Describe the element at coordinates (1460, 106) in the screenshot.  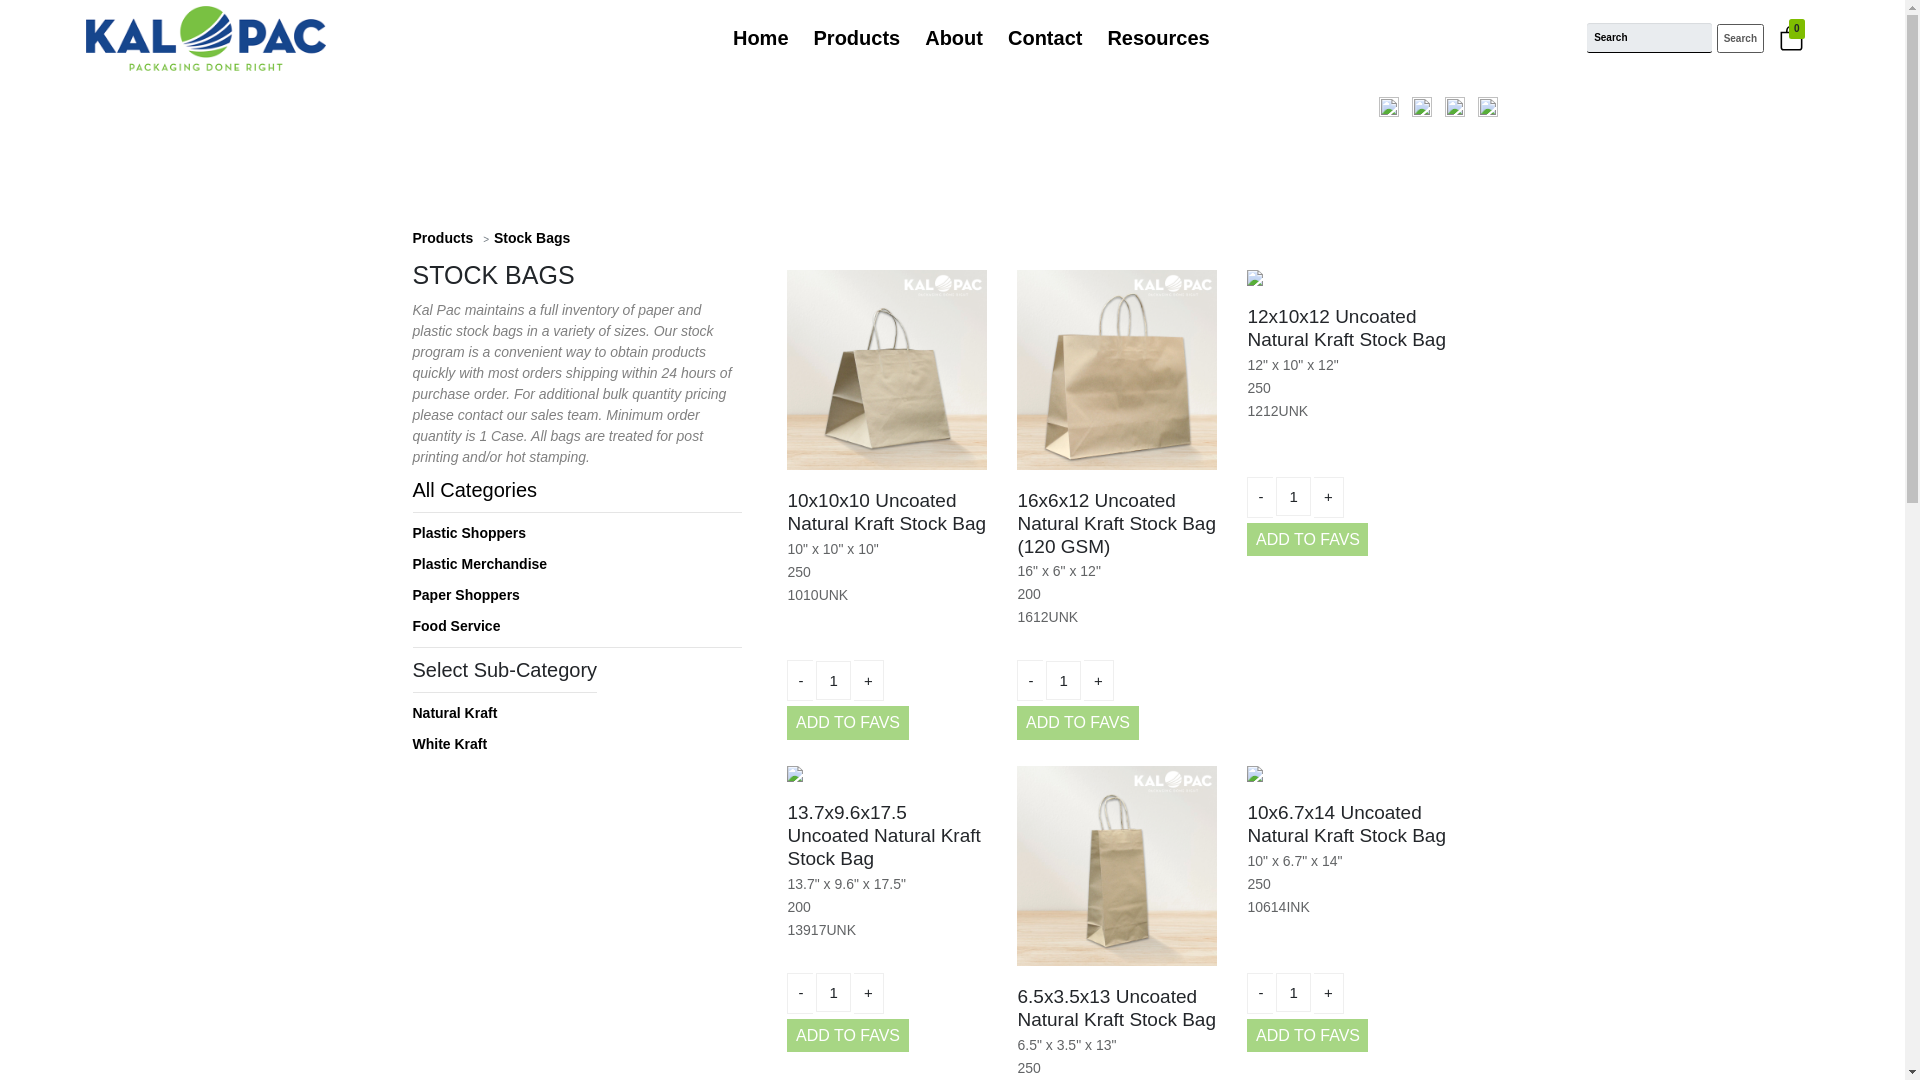
I see `LinkedIn` at that location.